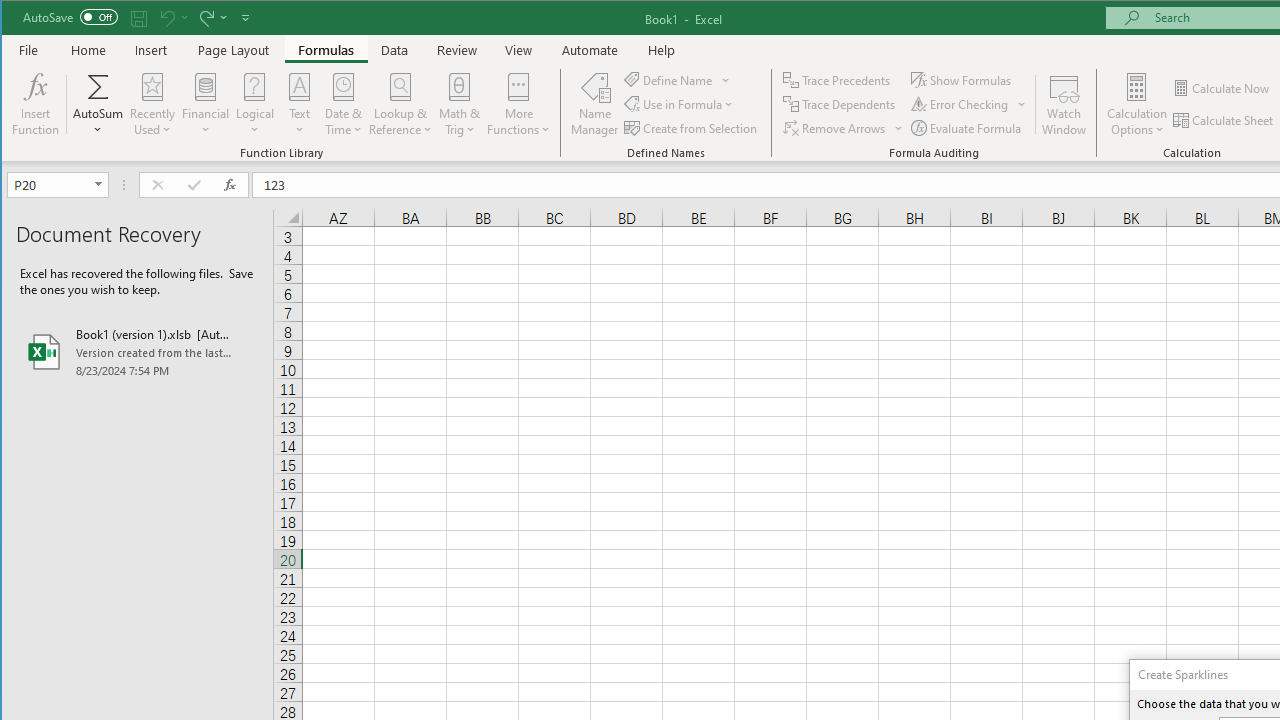 Image resolution: width=1280 pixels, height=720 pixels. I want to click on Trace Dependents, so click(840, 104).